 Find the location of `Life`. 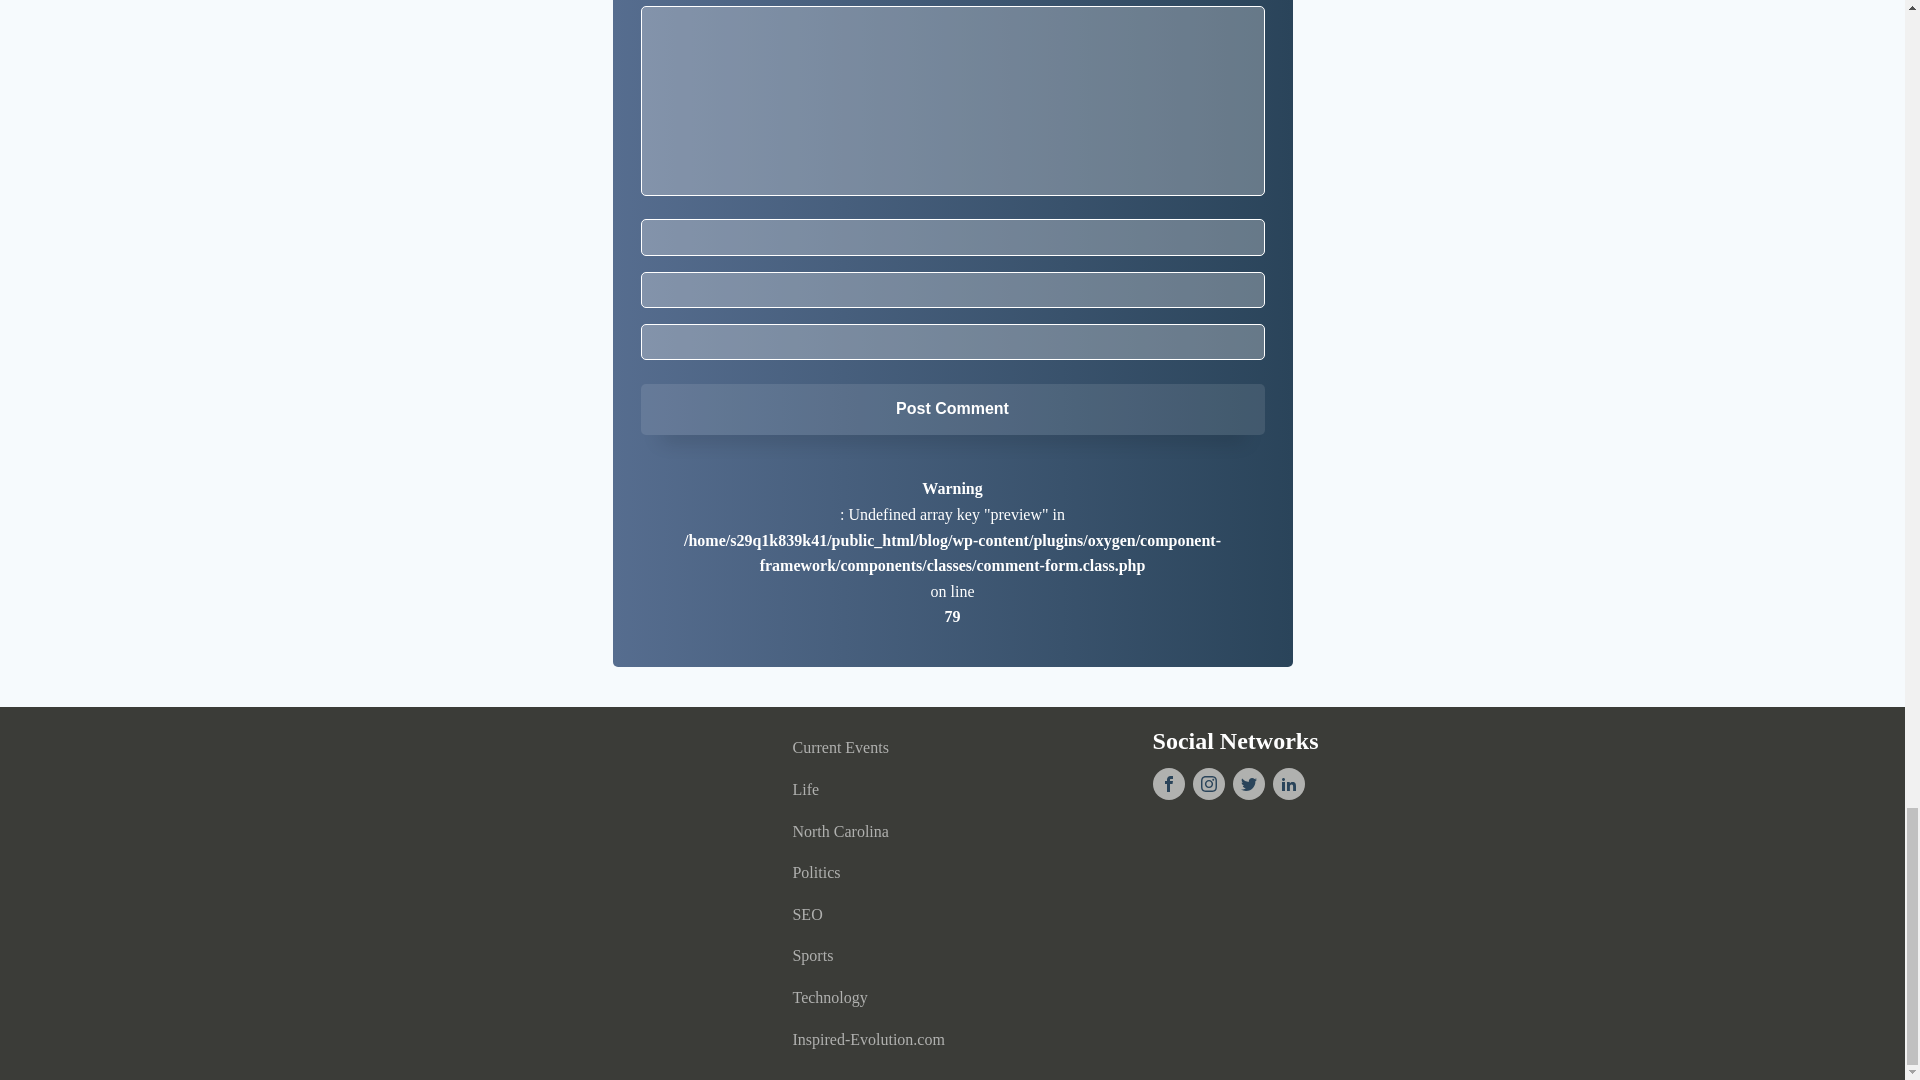

Life is located at coordinates (868, 790).